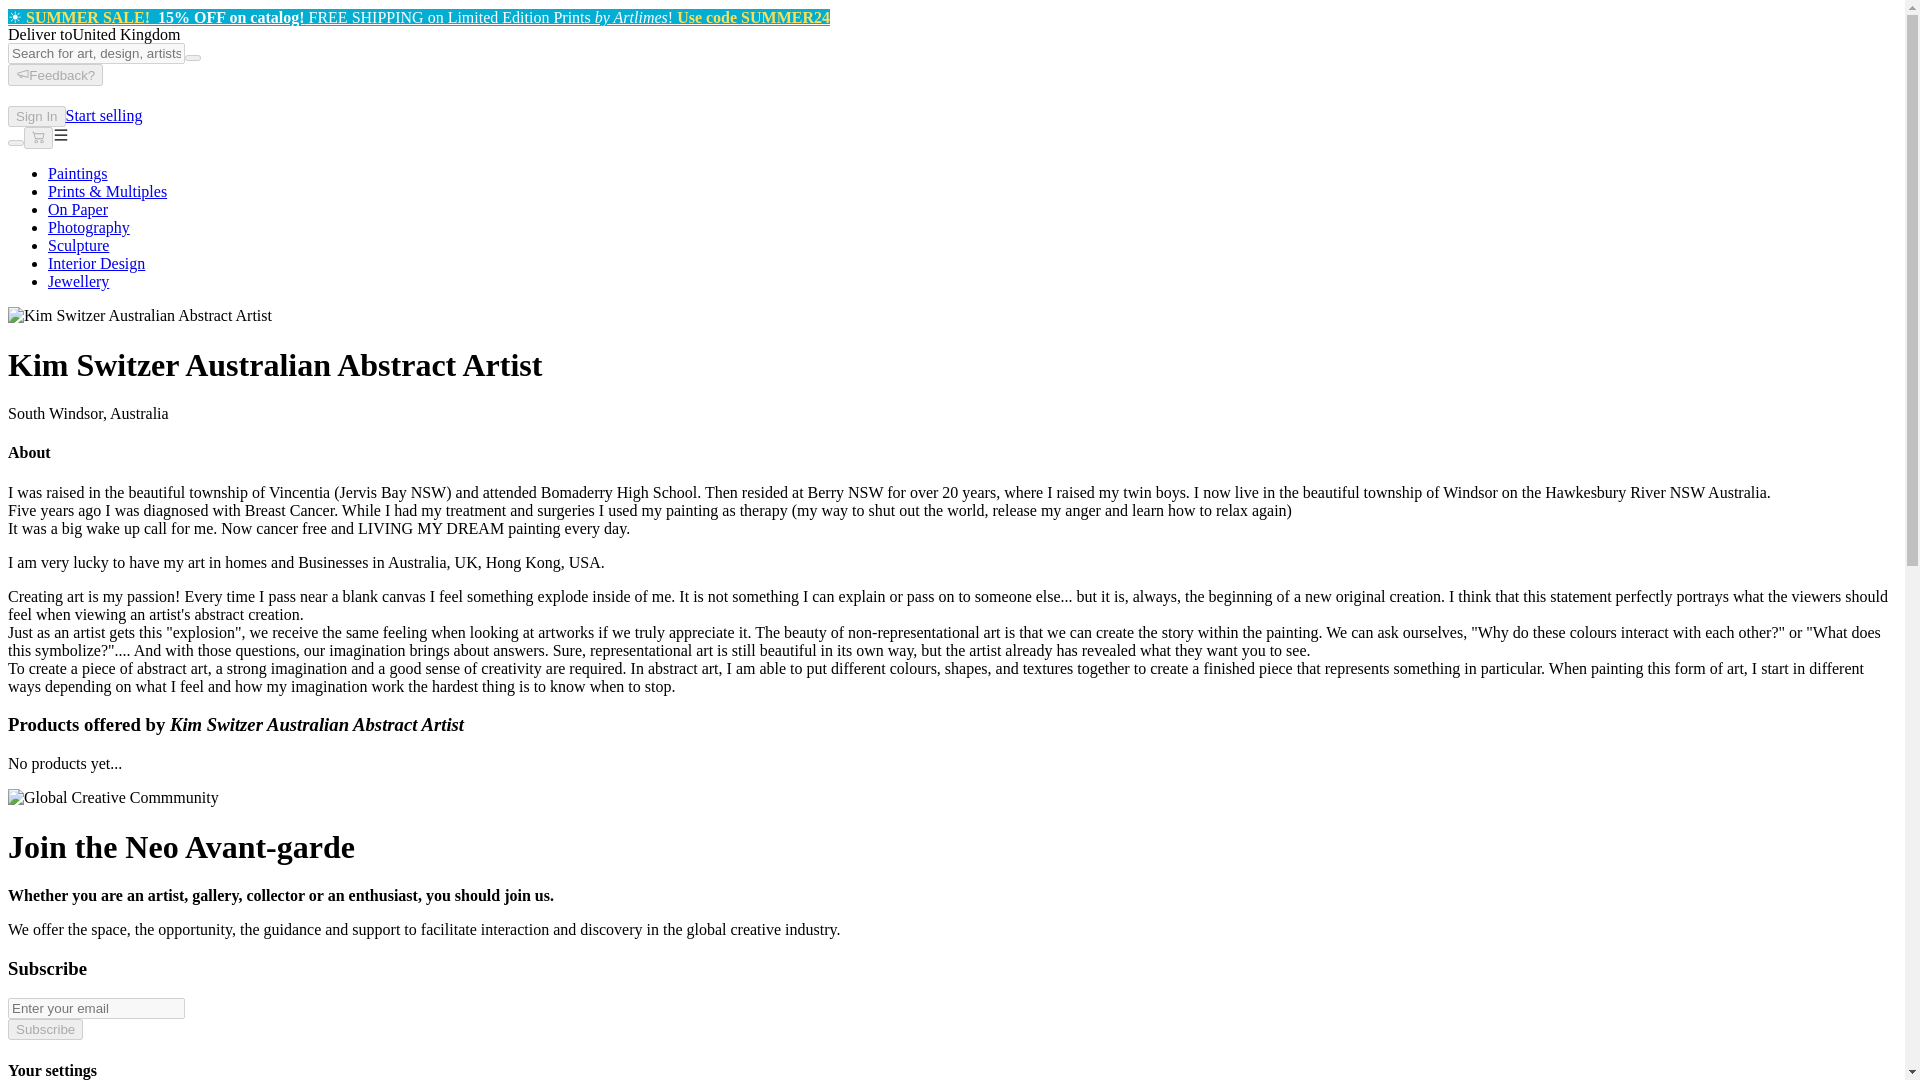  What do you see at coordinates (78, 174) in the screenshot?
I see `Paintings` at bounding box center [78, 174].